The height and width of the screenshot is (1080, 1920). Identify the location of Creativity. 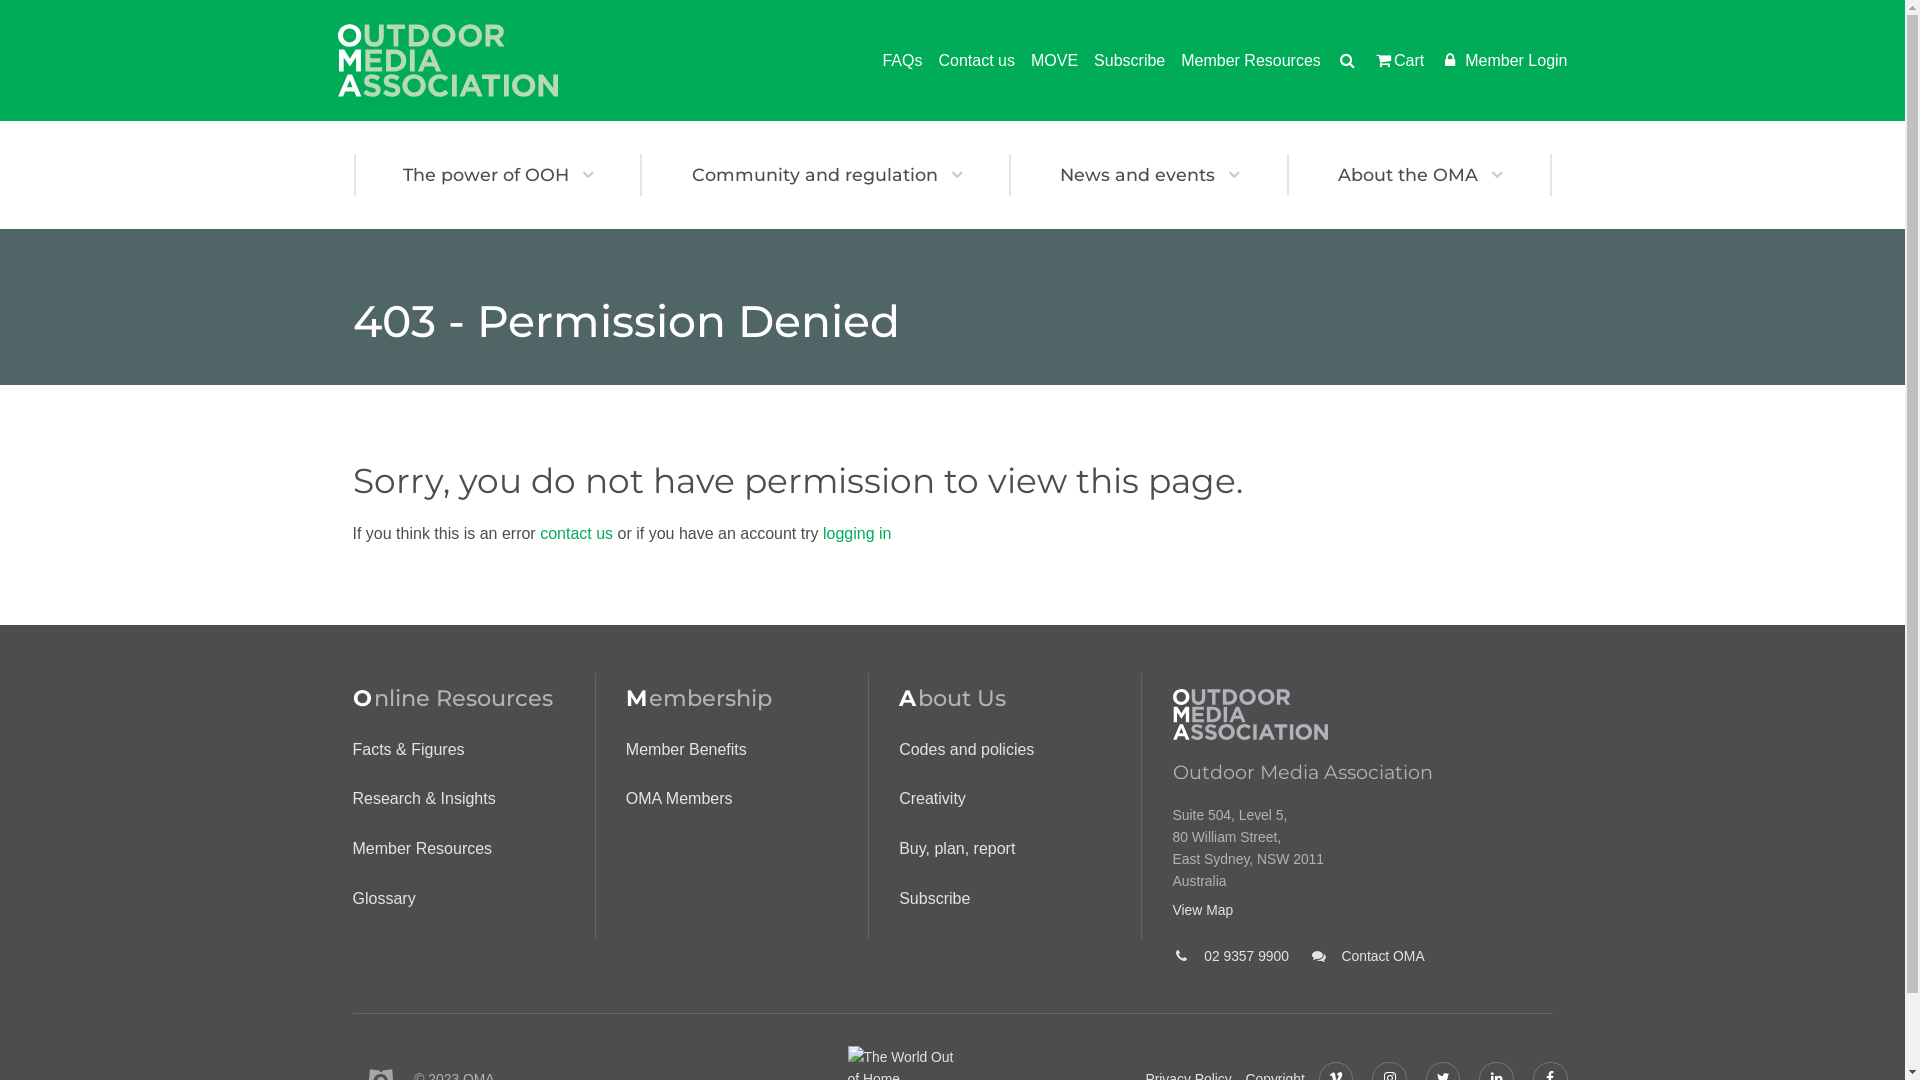
(932, 798).